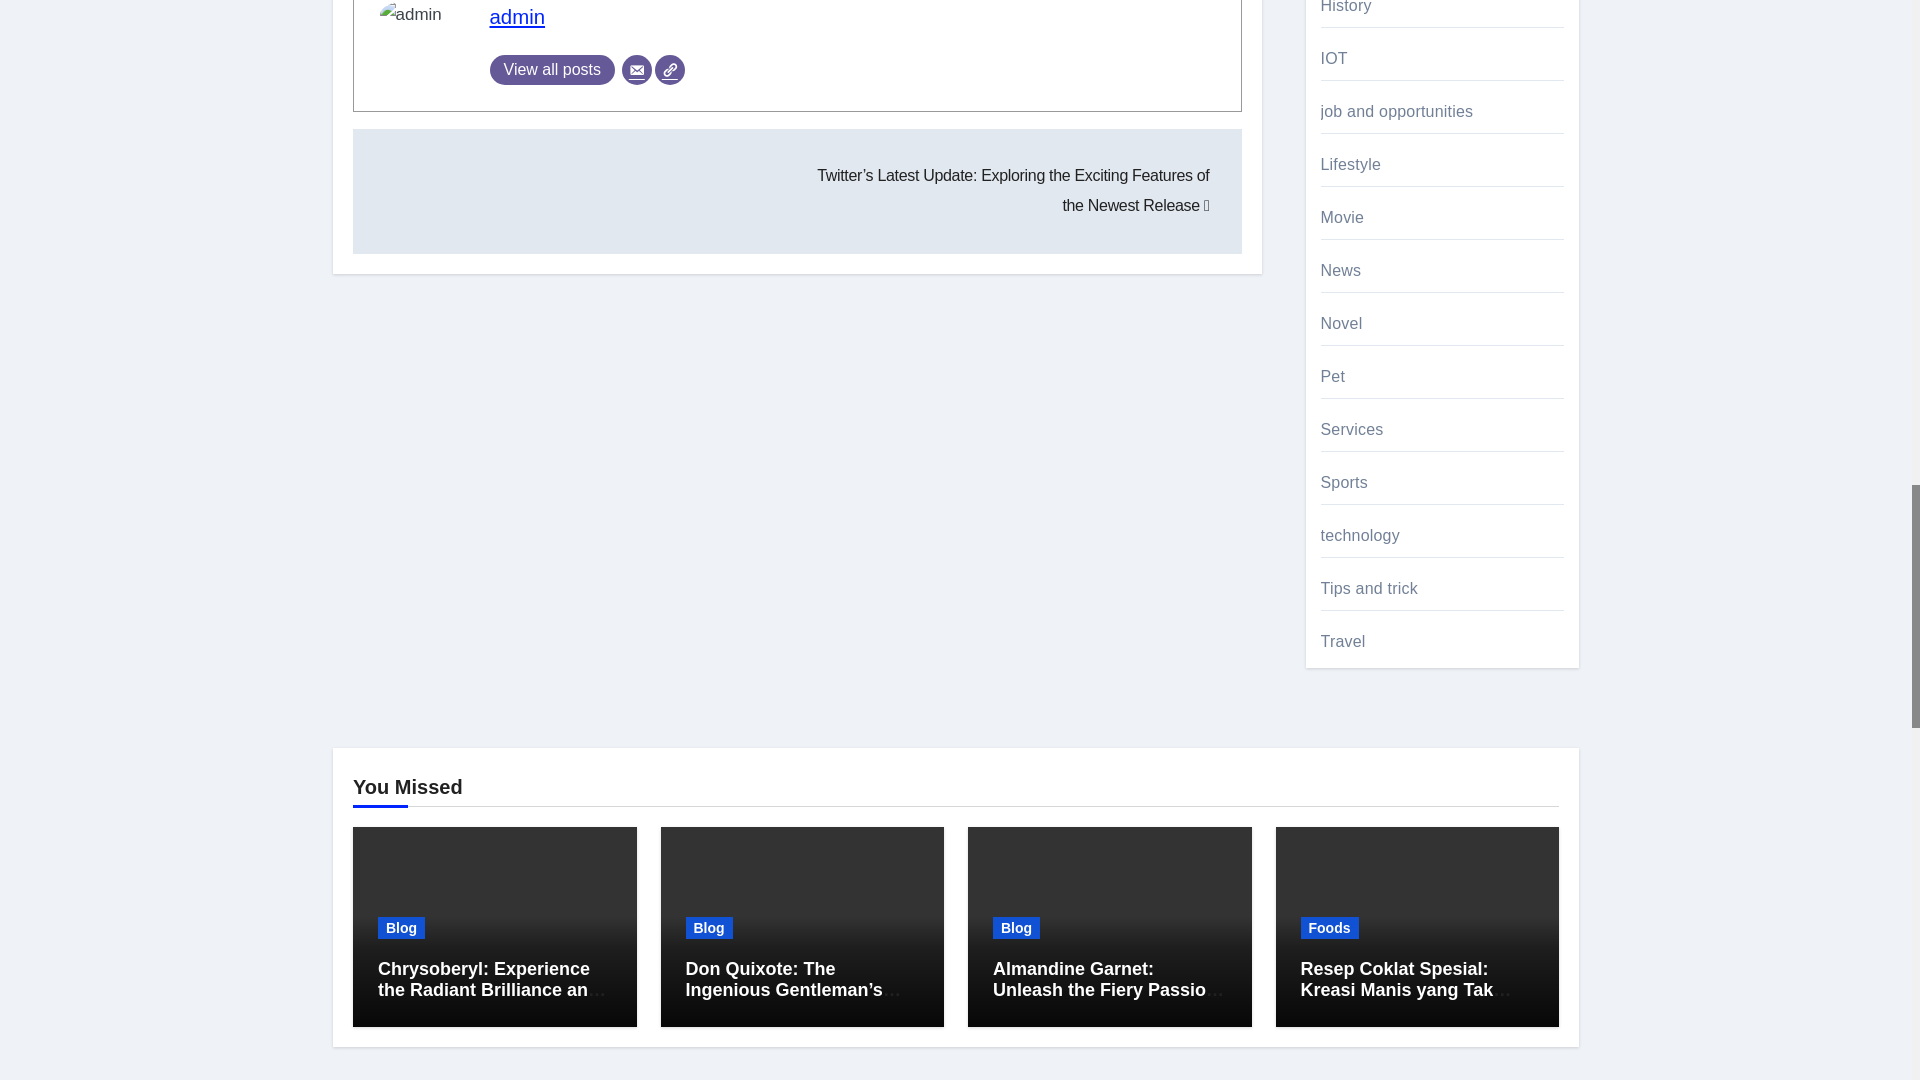 This screenshot has width=1920, height=1080. What do you see at coordinates (517, 17) in the screenshot?
I see `admin` at bounding box center [517, 17].